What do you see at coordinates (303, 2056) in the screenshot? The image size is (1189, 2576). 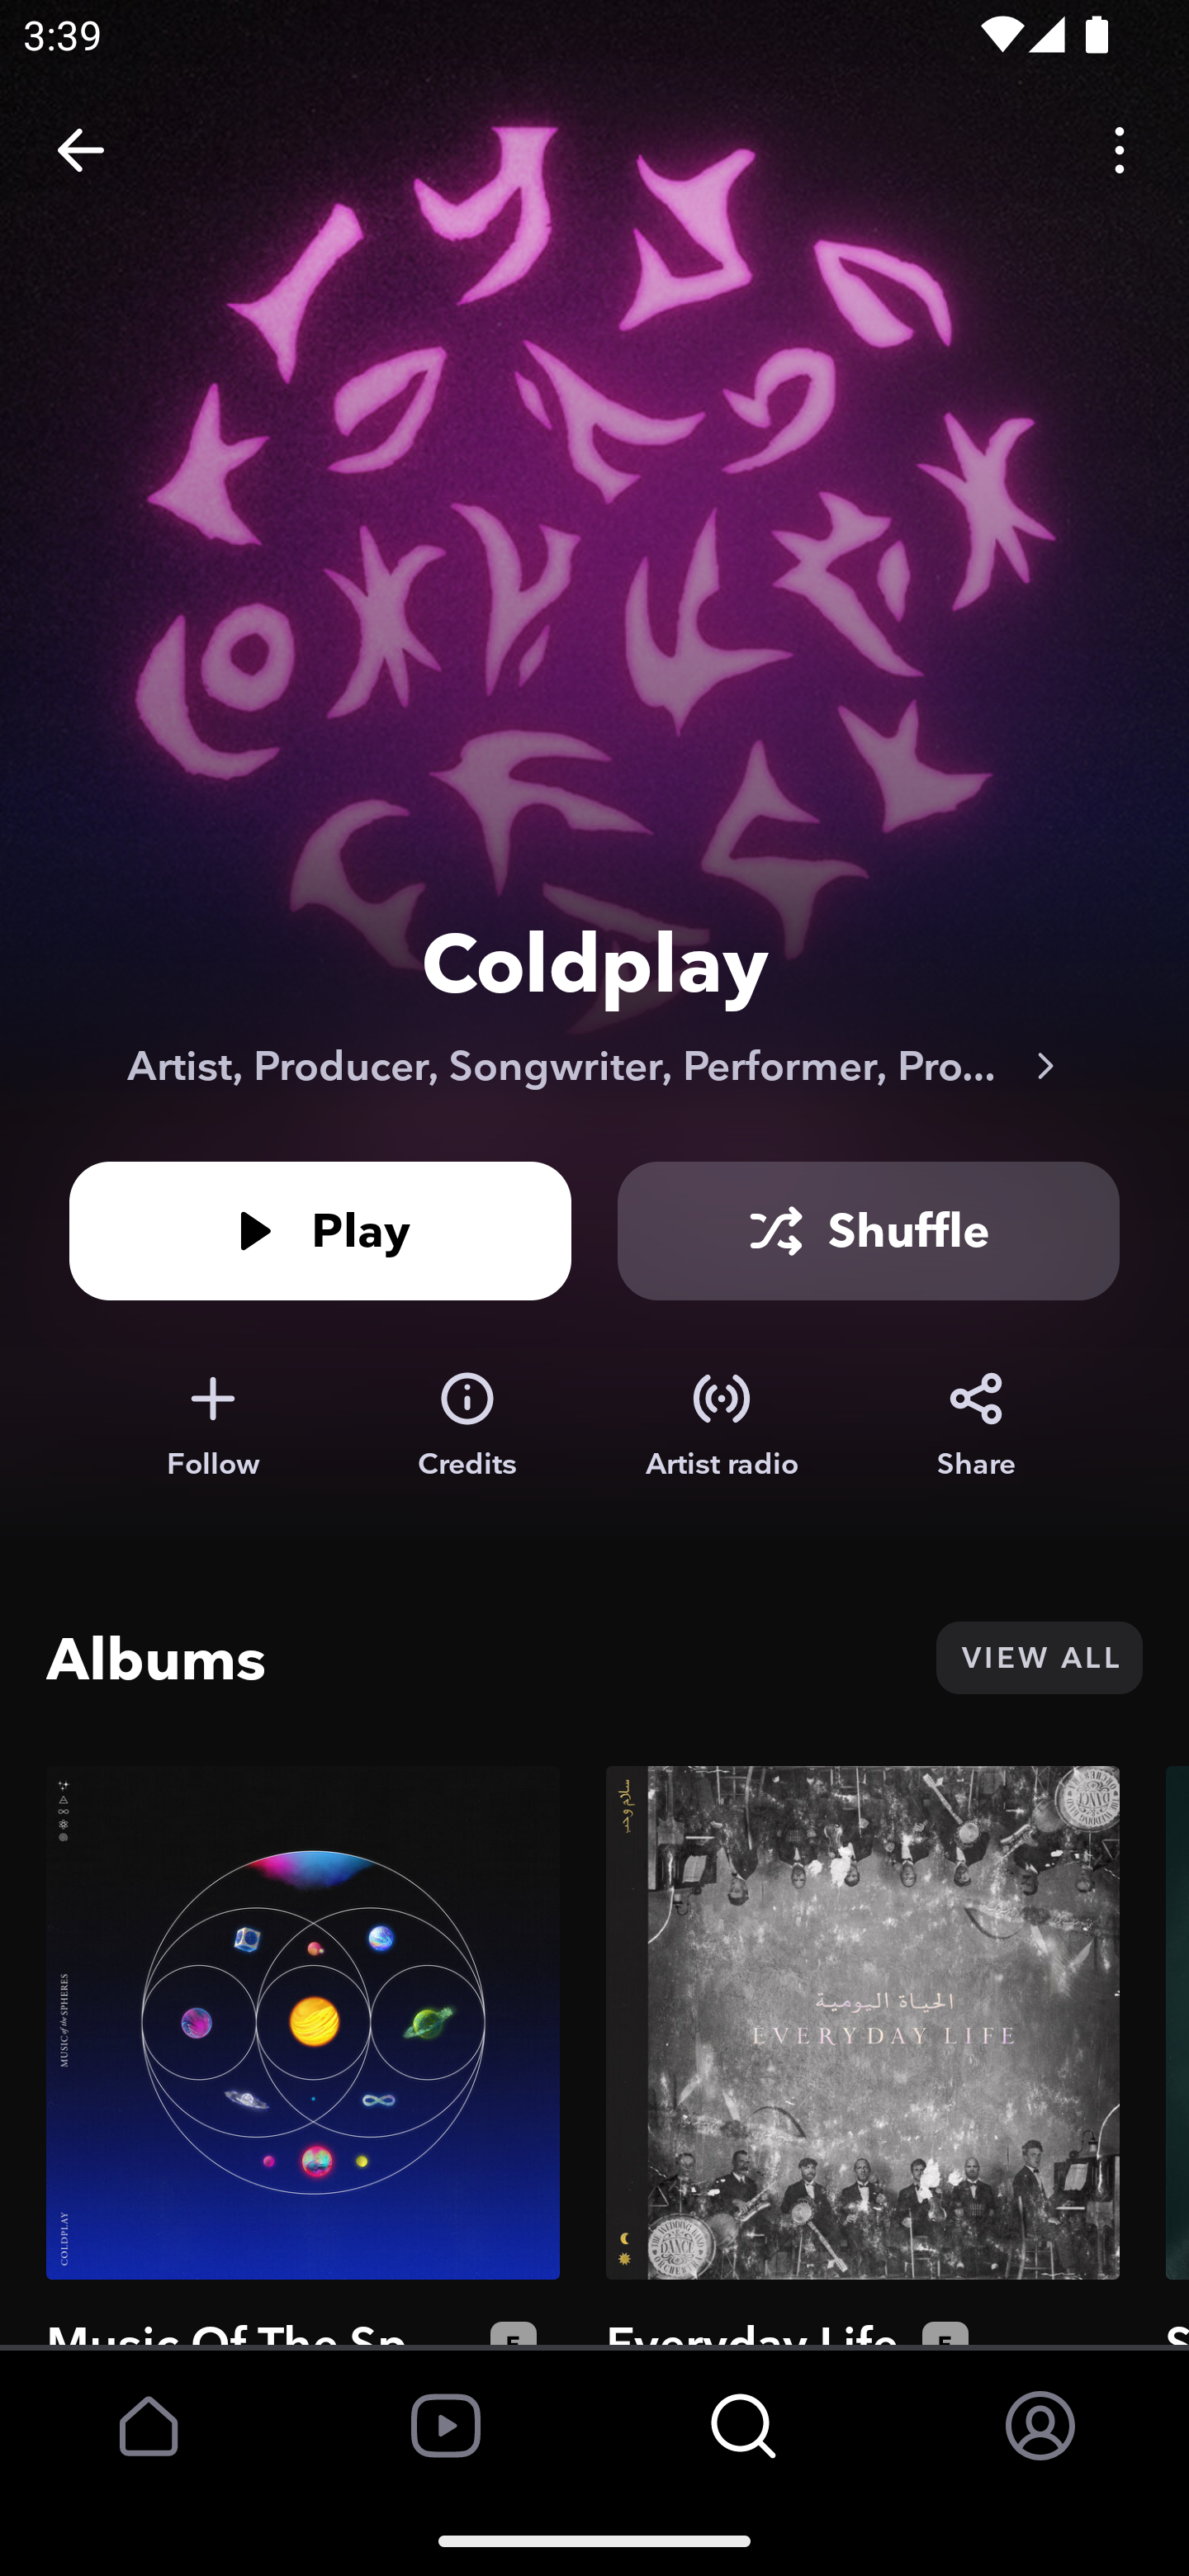 I see `Music Of The Spheres` at bounding box center [303, 2056].